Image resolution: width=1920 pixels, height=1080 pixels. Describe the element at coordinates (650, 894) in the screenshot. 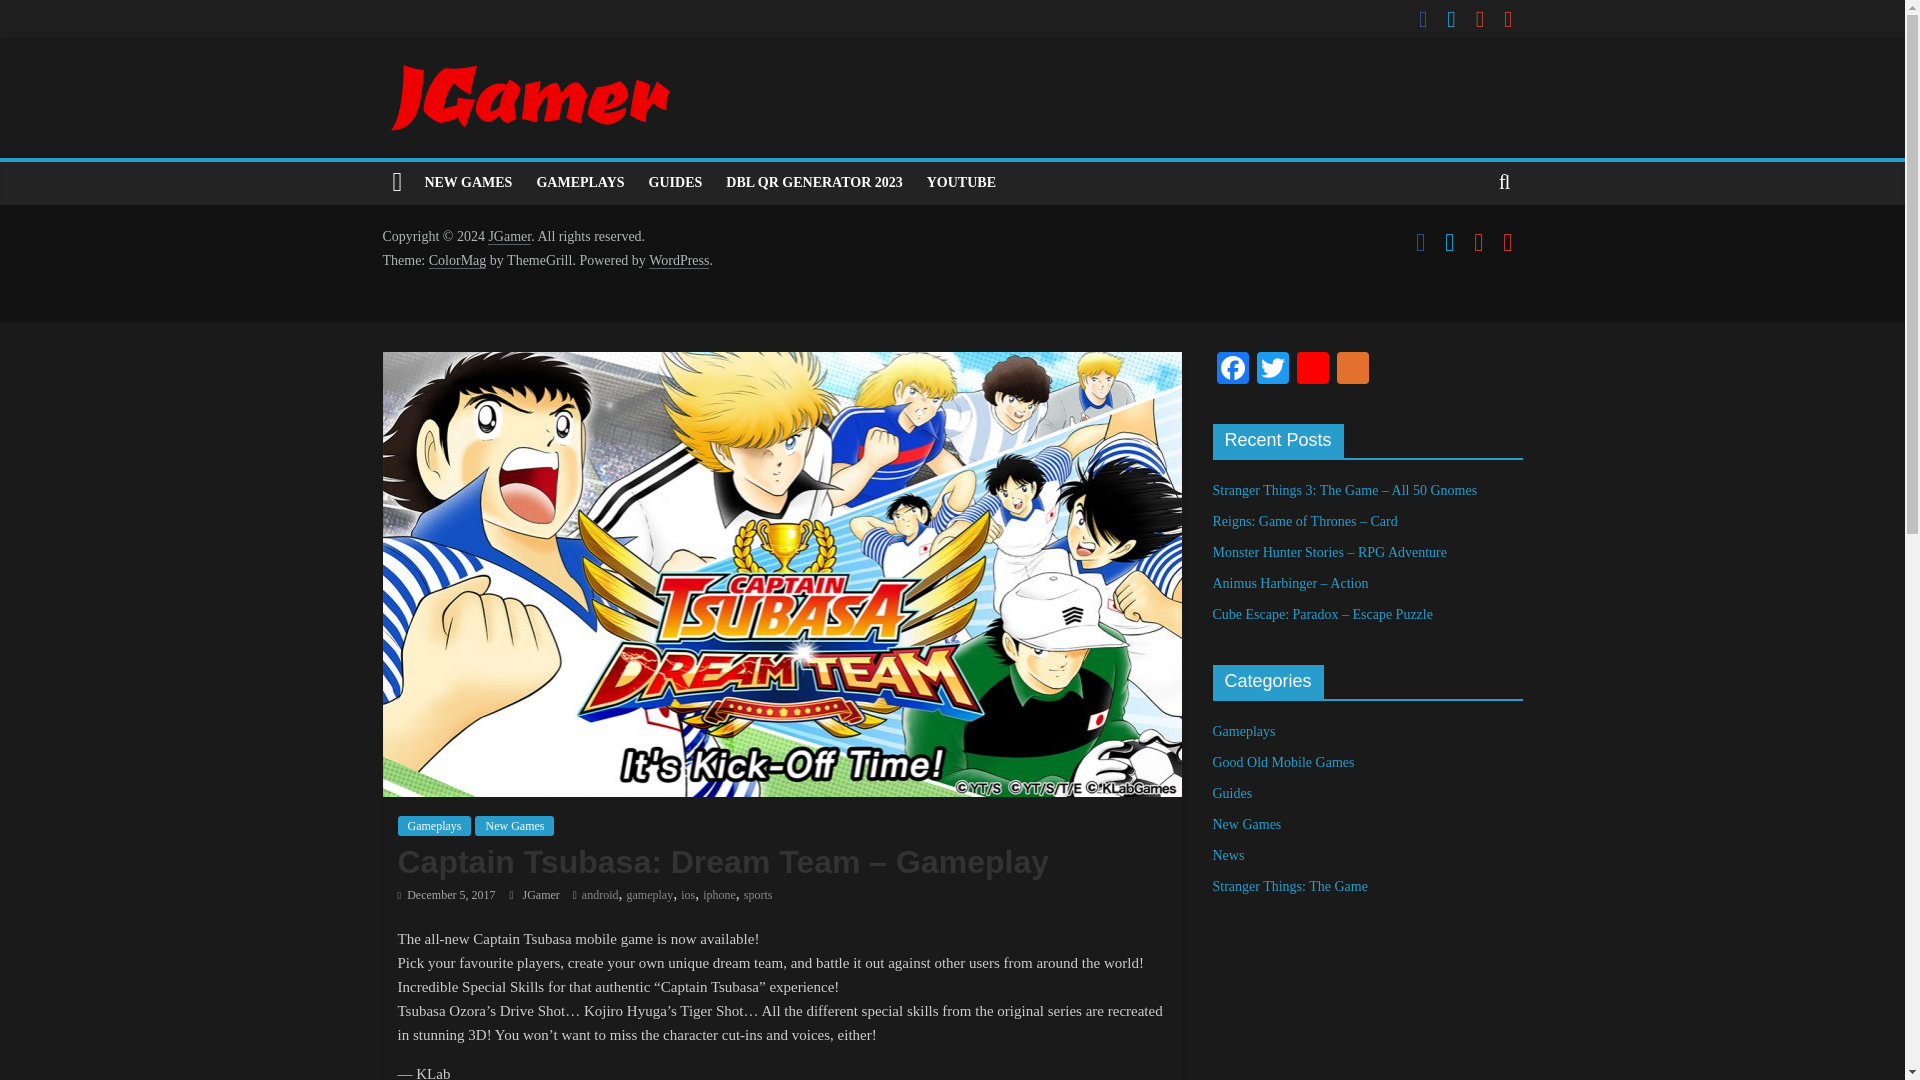

I see `gameplay` at that location.